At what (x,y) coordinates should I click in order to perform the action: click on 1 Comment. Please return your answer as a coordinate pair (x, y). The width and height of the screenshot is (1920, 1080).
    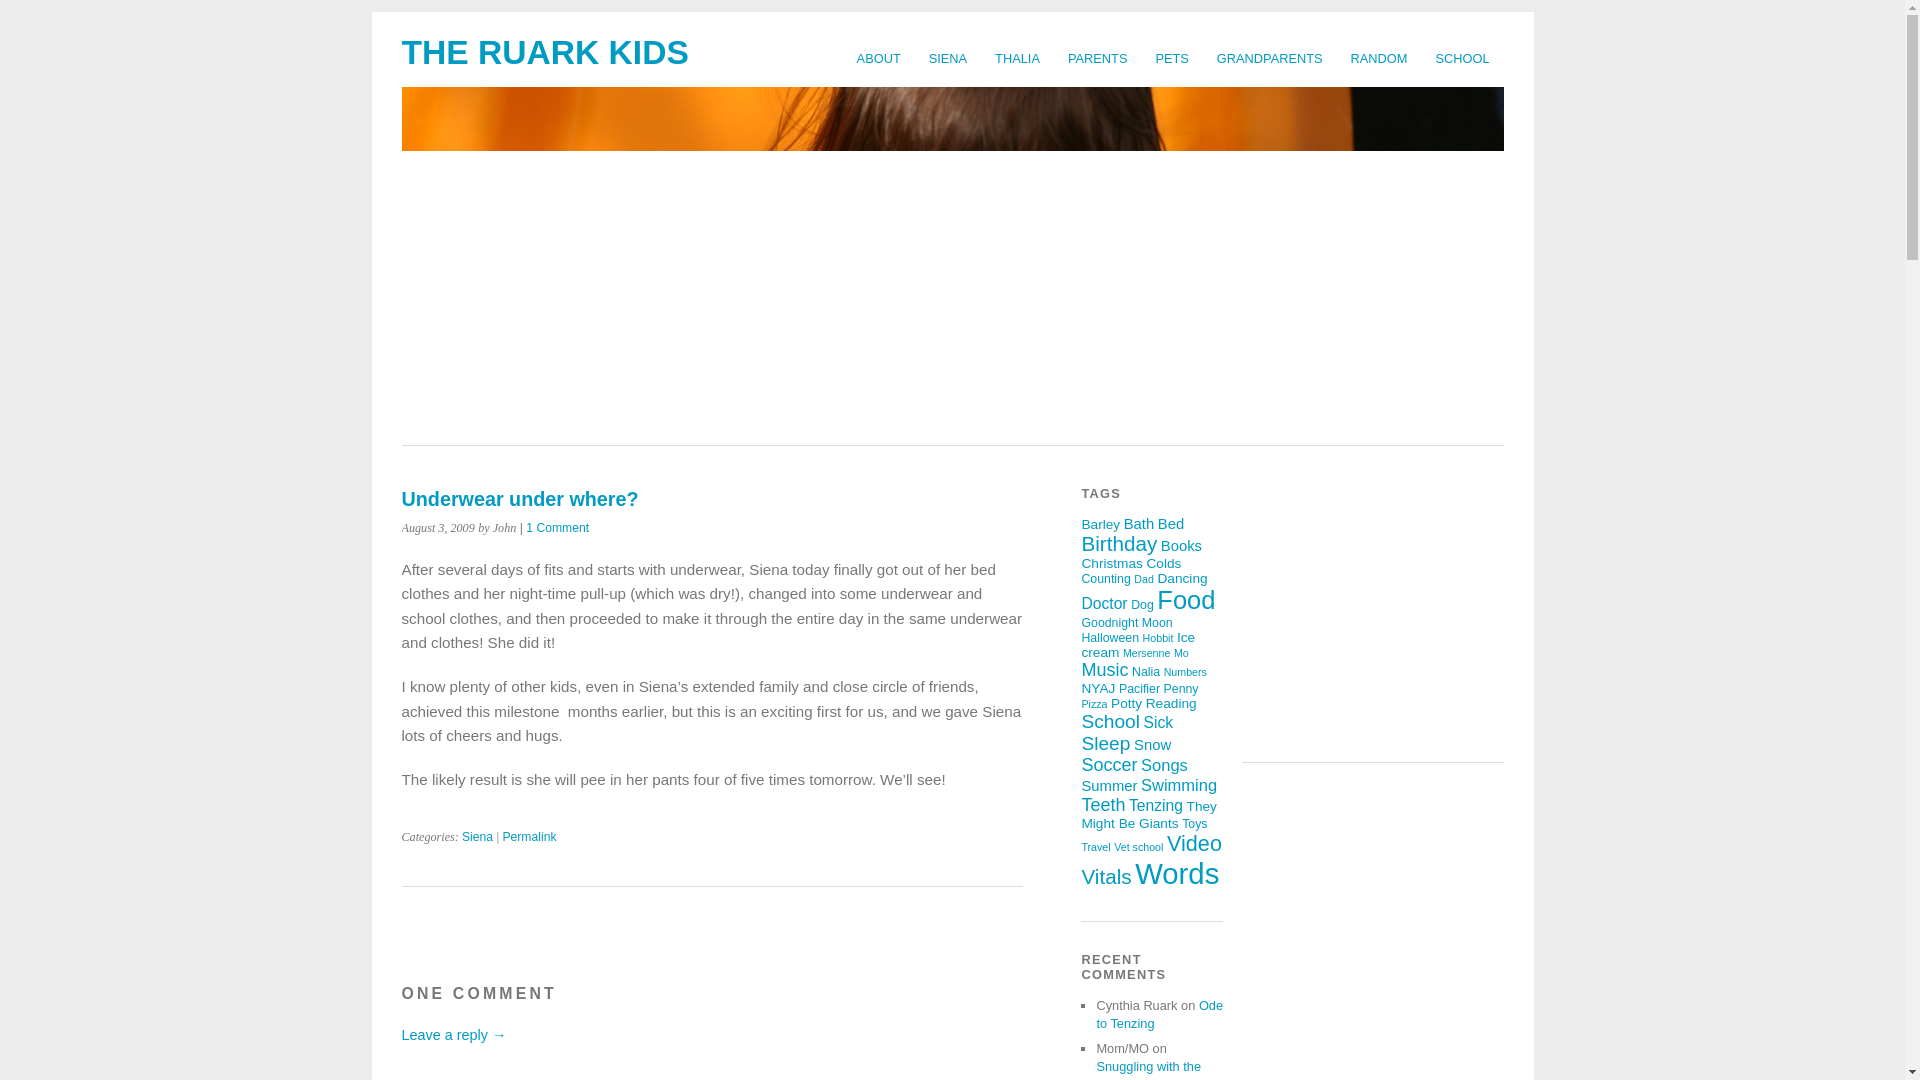
    Looking at the image, I should click on (558, 527).